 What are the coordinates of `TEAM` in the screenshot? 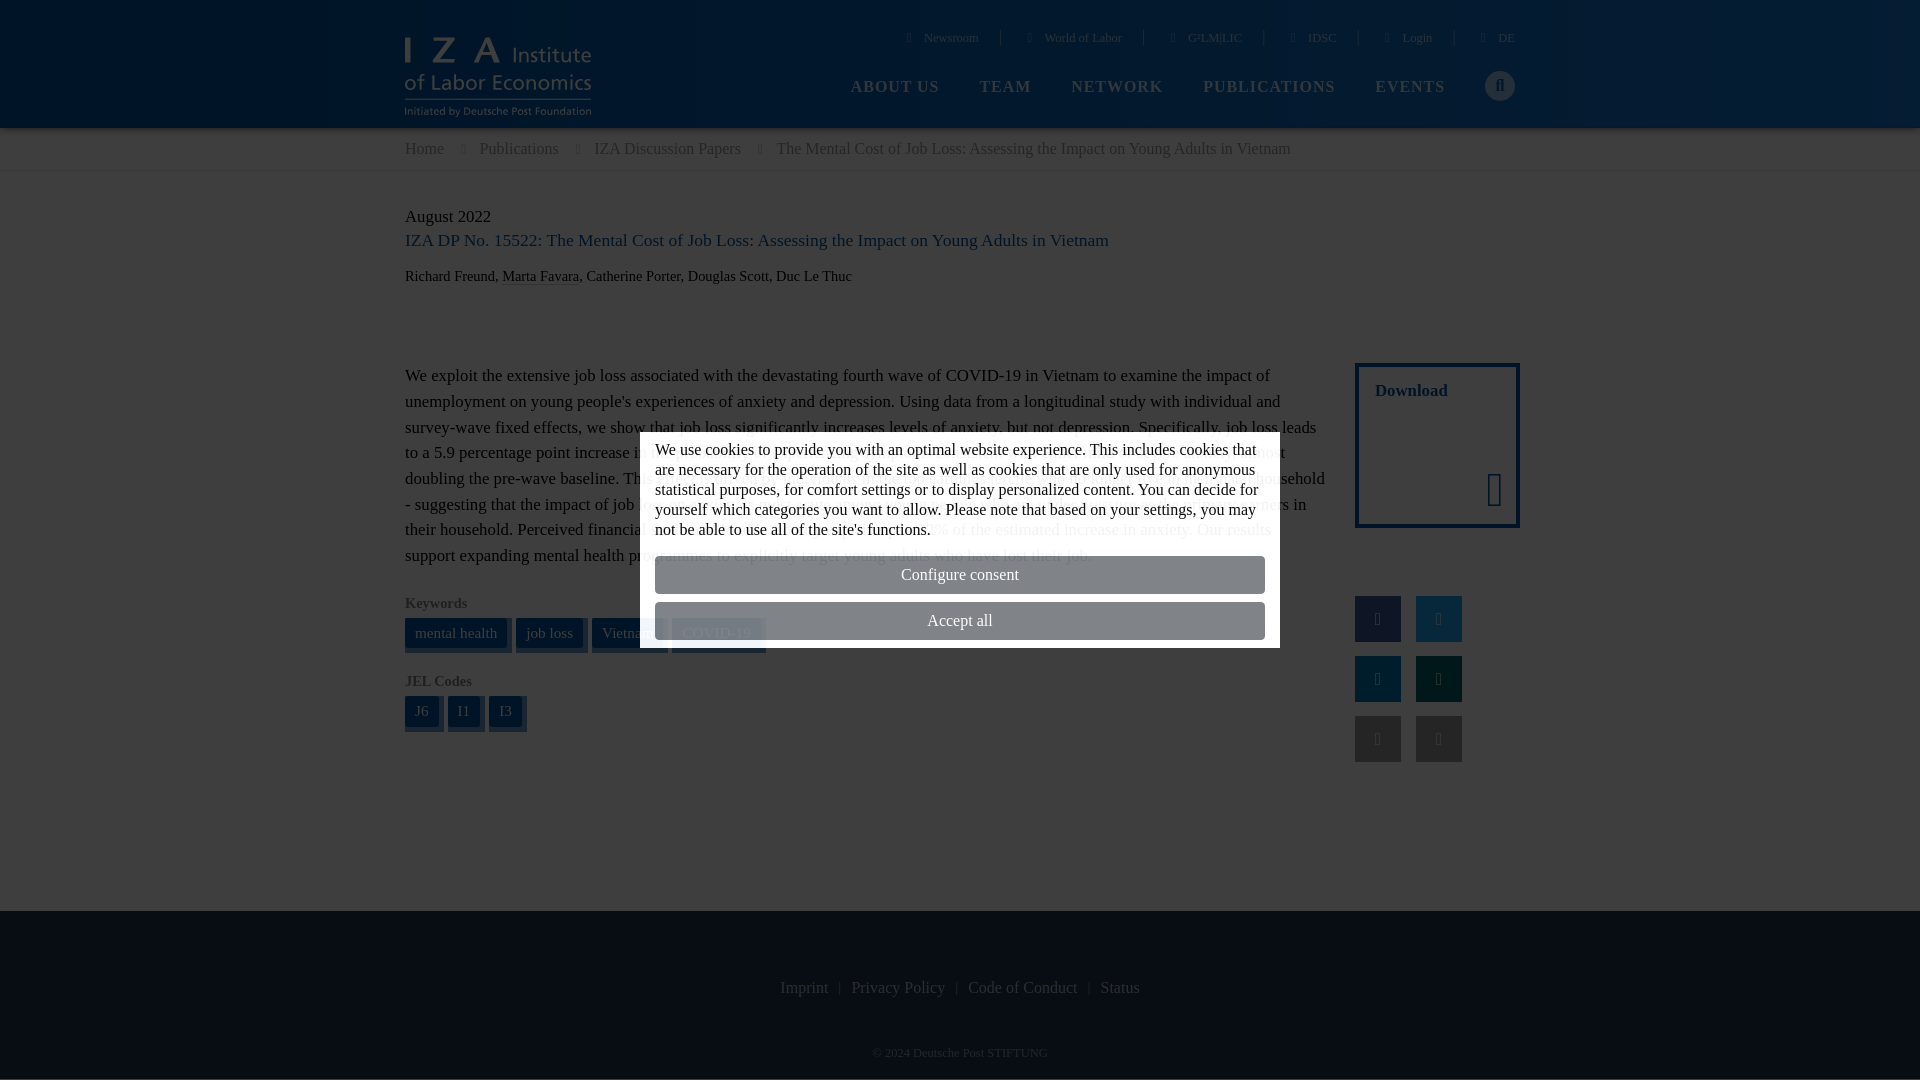 It's located at (1005, 87).